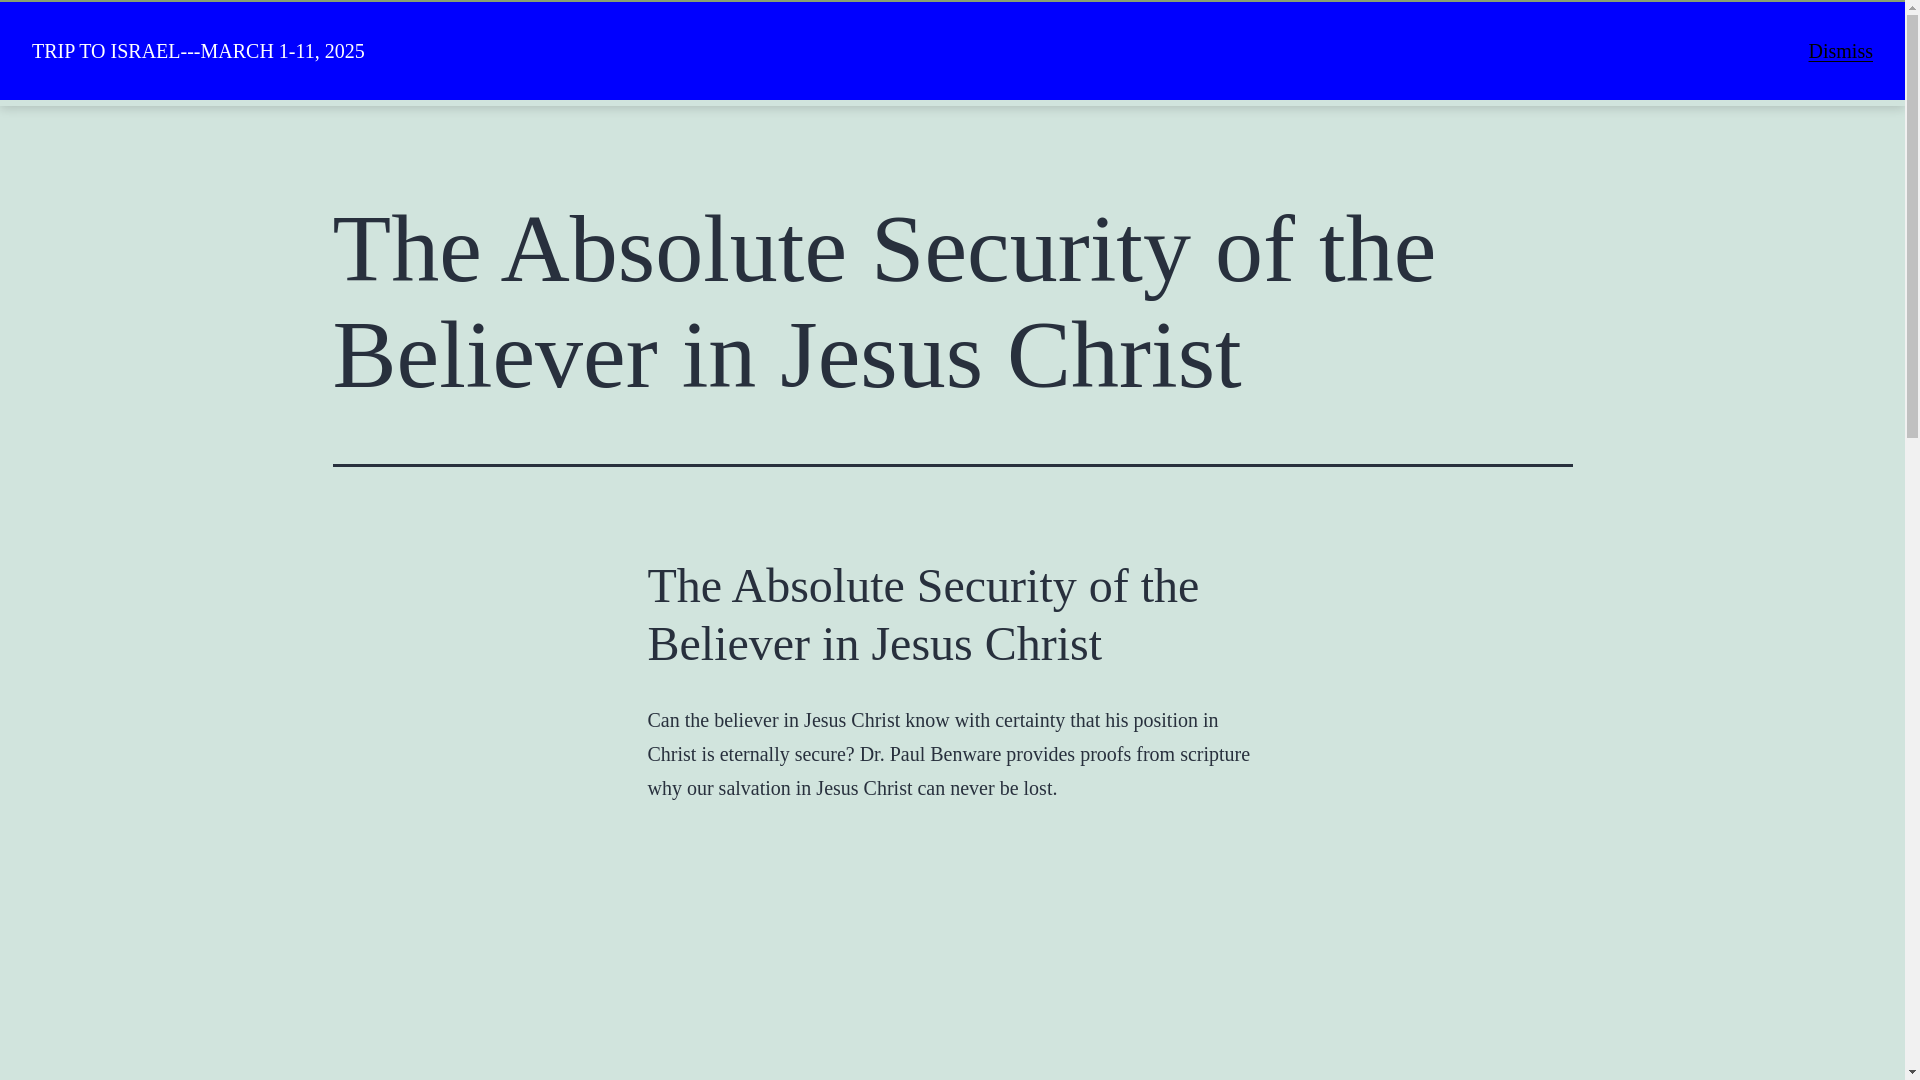 This screenshot has height=1080, width=1920. What do you see at coordinates (1348, 43) in the screenshot?
I see `Links` at bounding box center [1348, 43].